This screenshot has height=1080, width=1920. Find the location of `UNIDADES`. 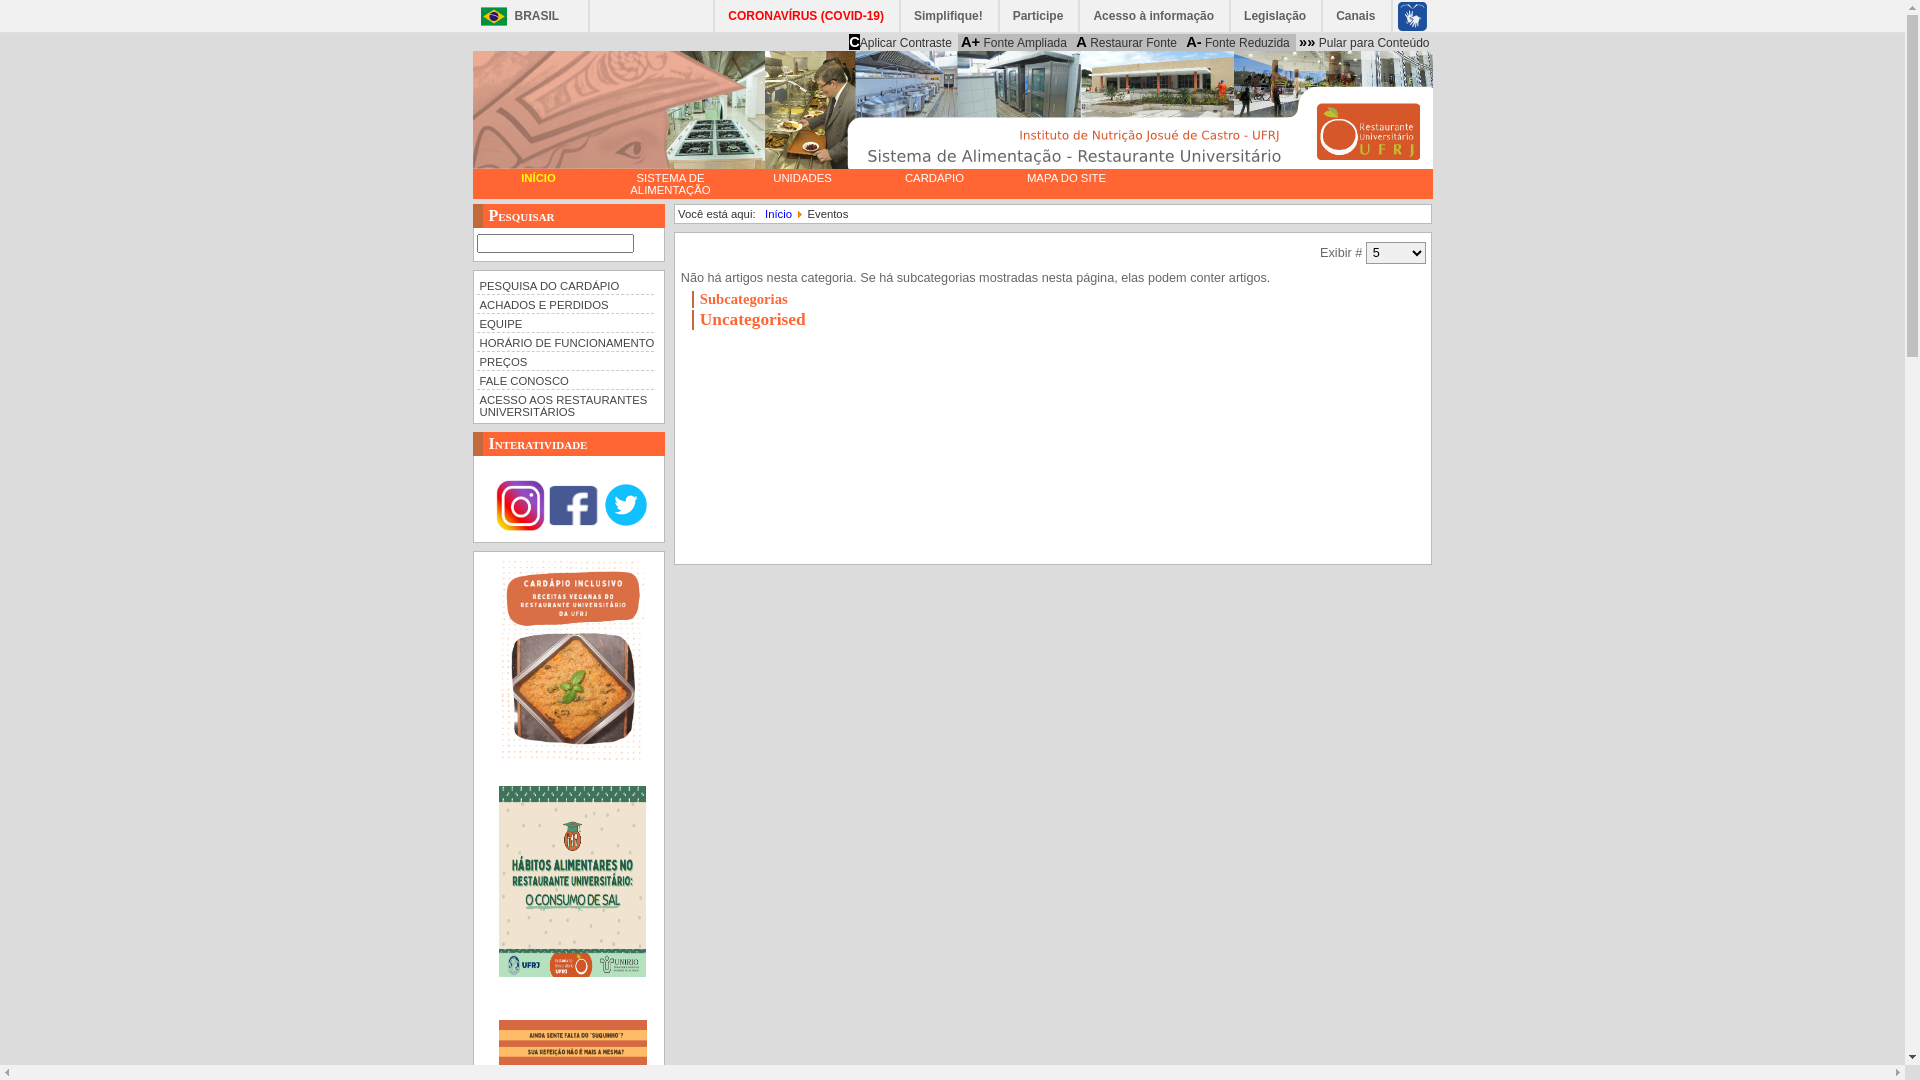

UNIDADES is located at coordinates (802, 178).